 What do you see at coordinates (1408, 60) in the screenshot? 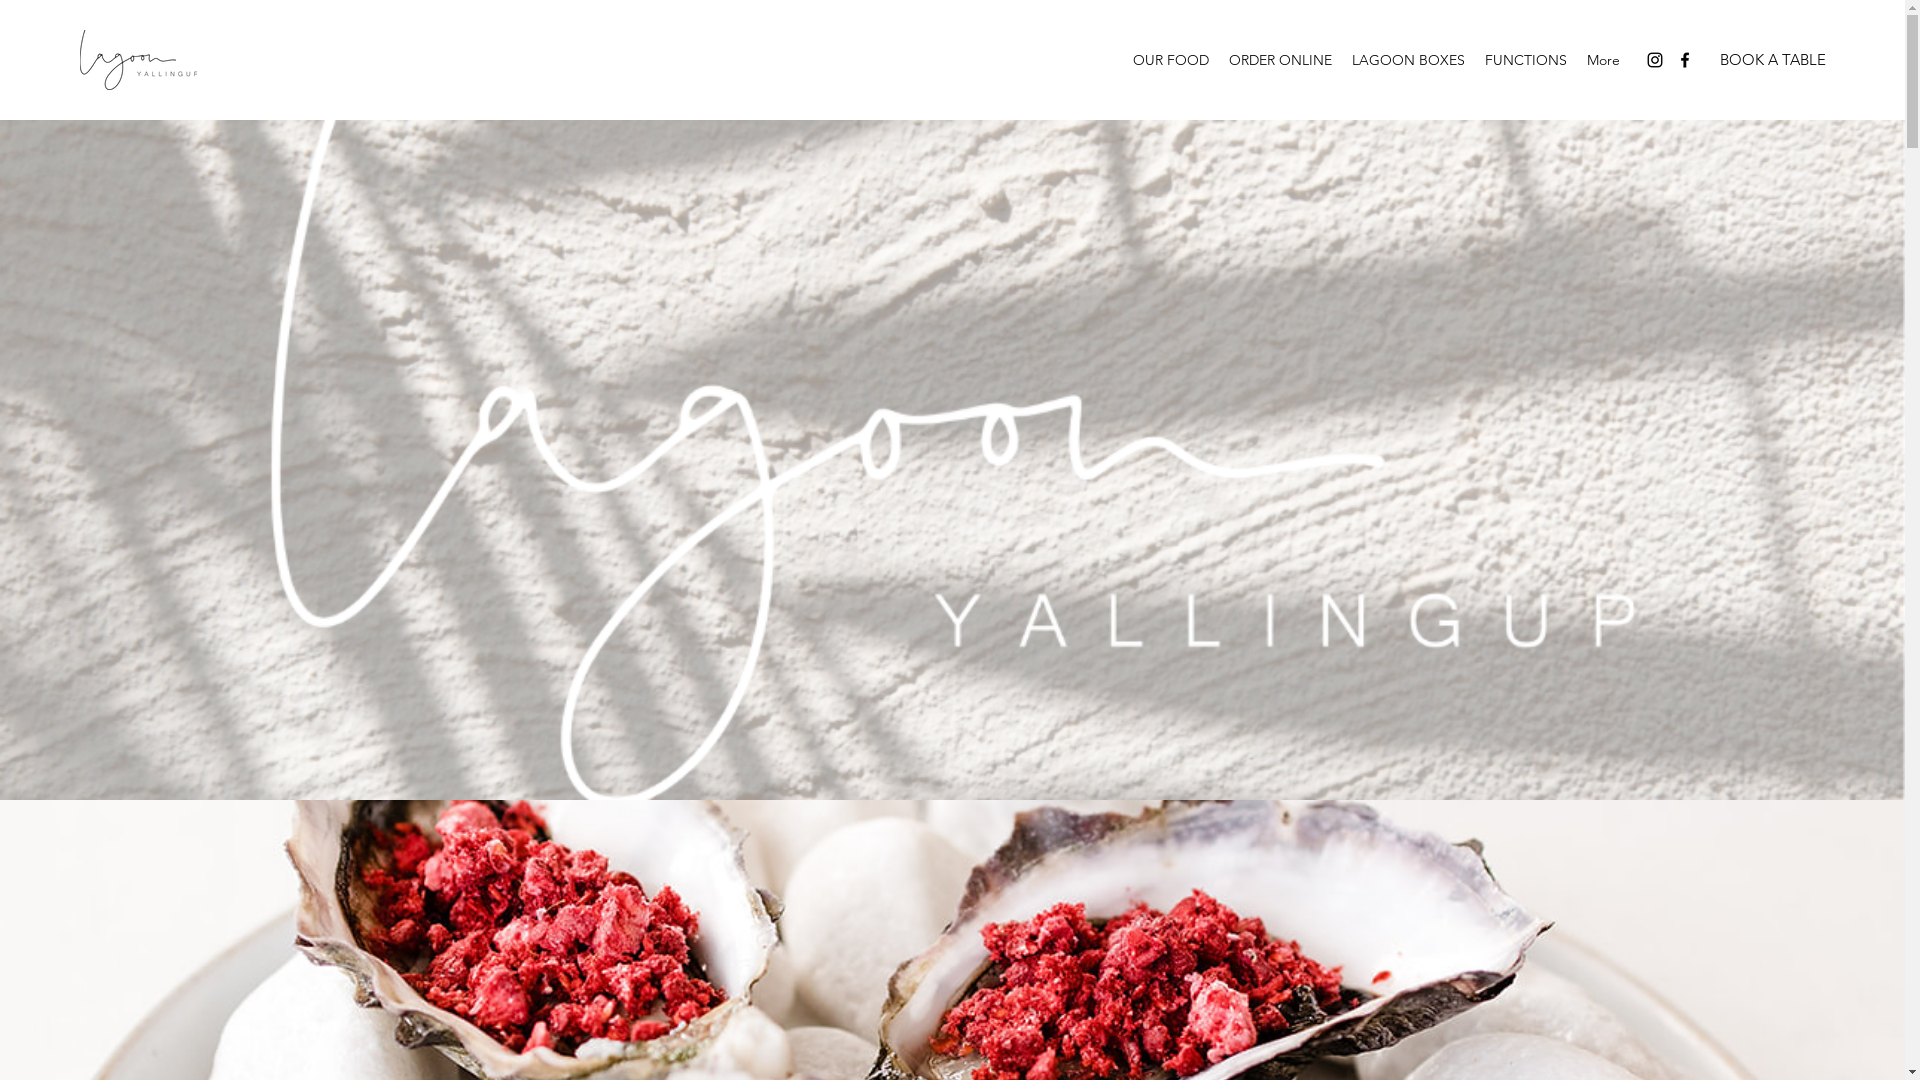
I see `LAGOON BOXES` at bounding box center [1408, 60].